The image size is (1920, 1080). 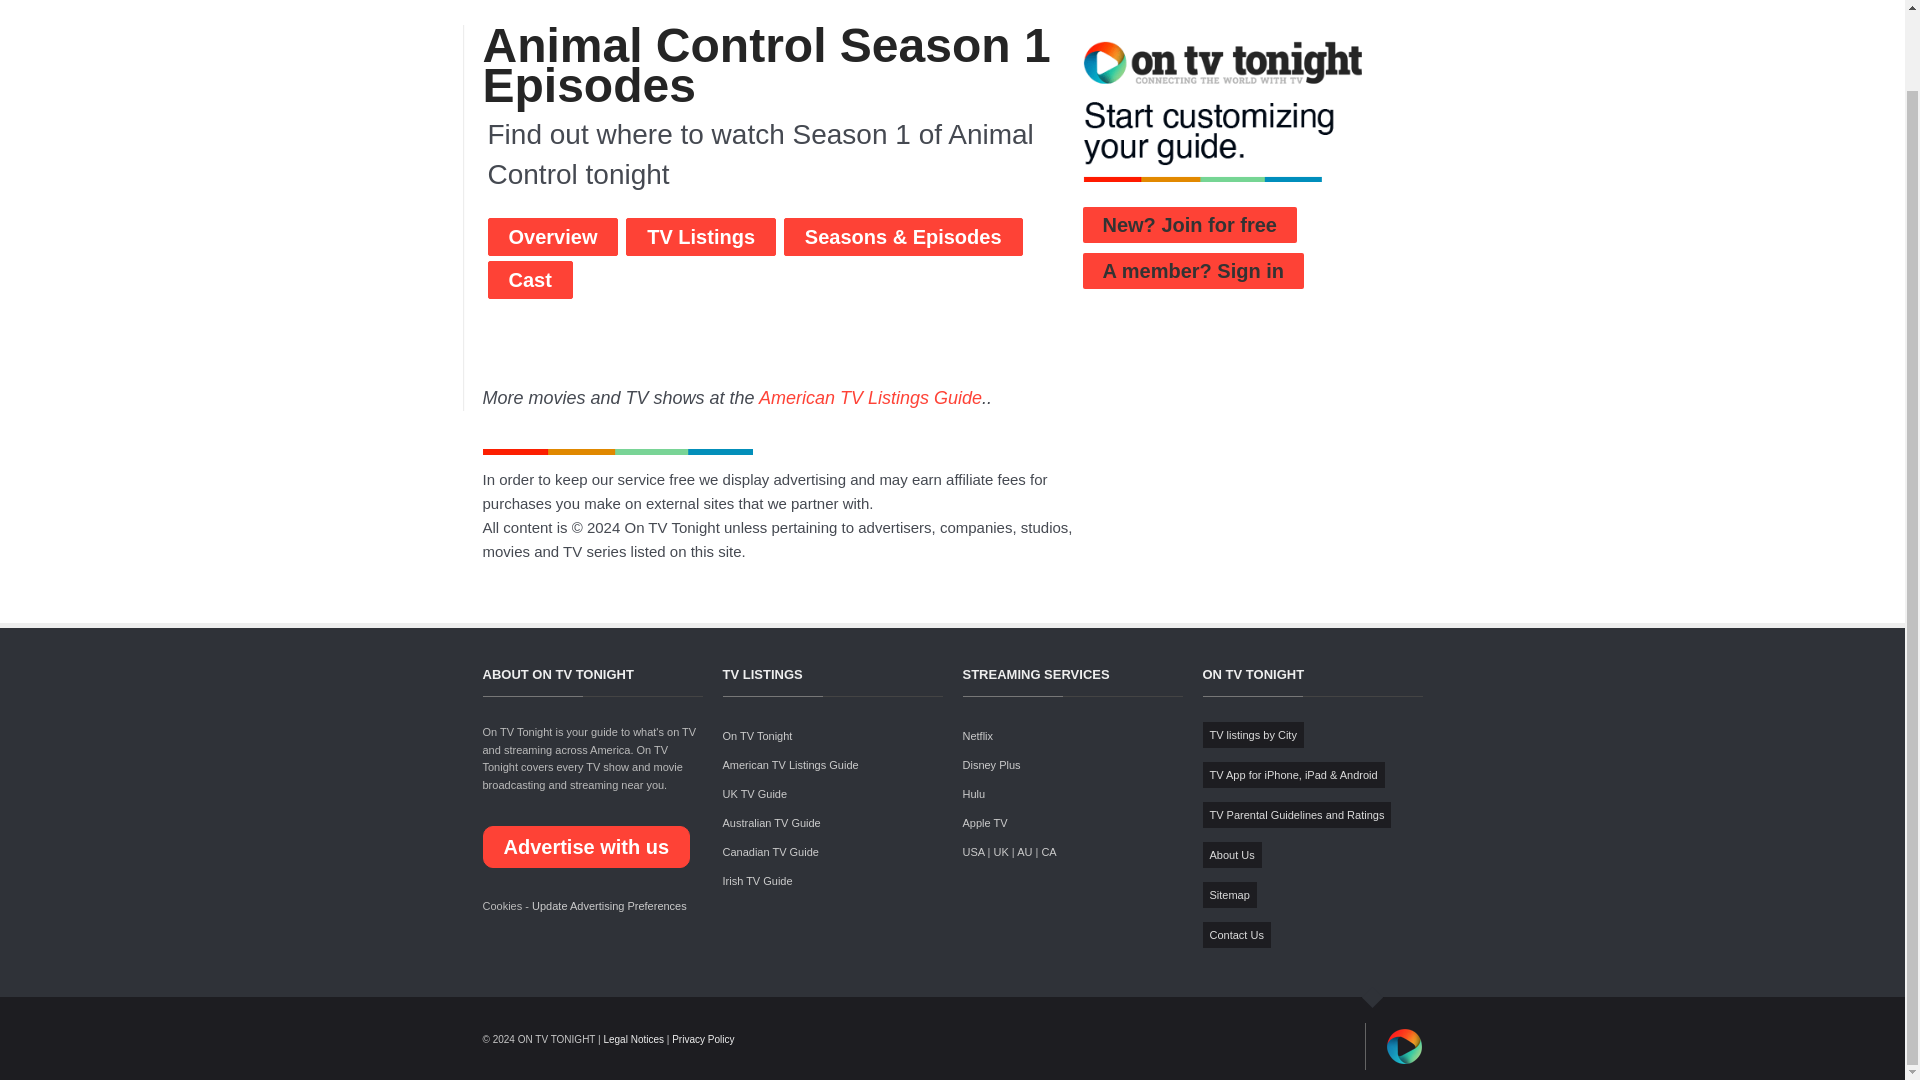 What do you see at coordinates (756, 880) in the screenshot?
I see `Irish TV Guide` at bounding box center [756, 880].